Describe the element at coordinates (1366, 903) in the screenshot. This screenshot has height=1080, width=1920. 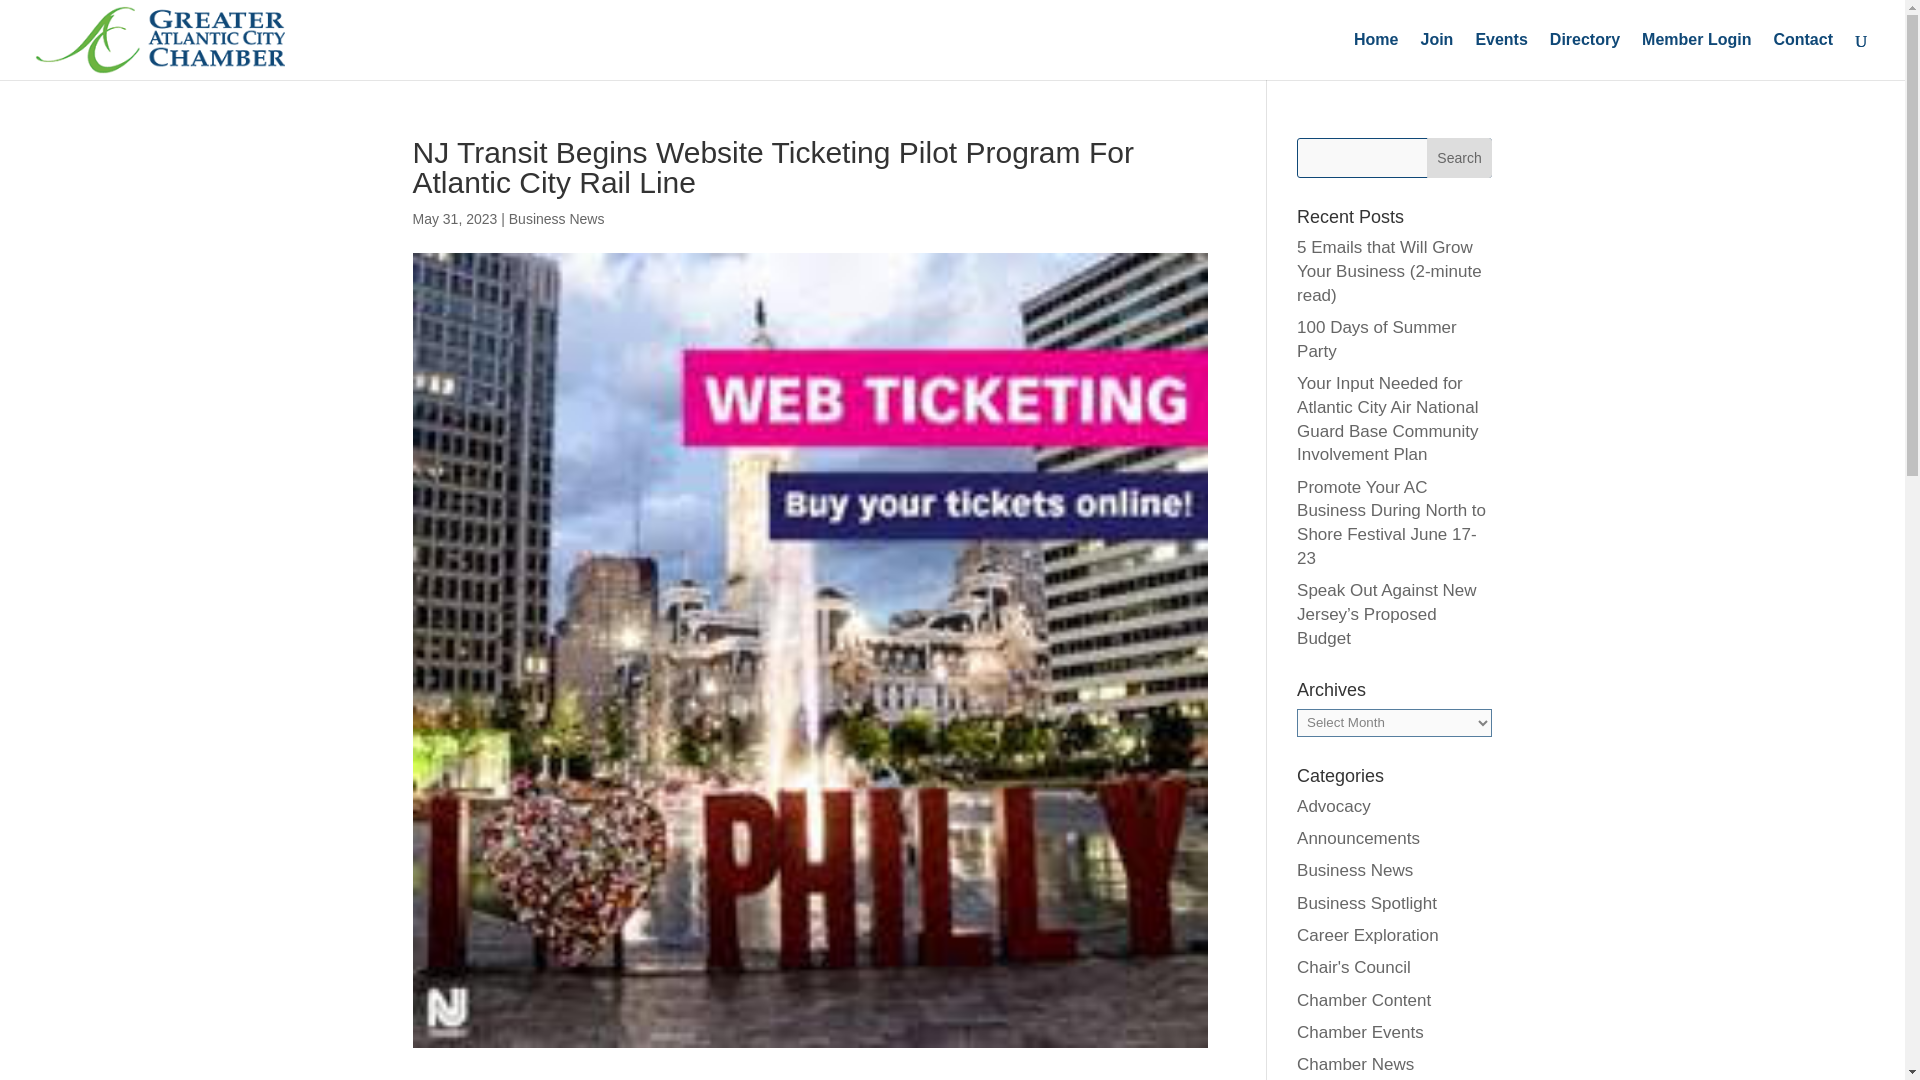
I see `Business Spotlight` at that location.